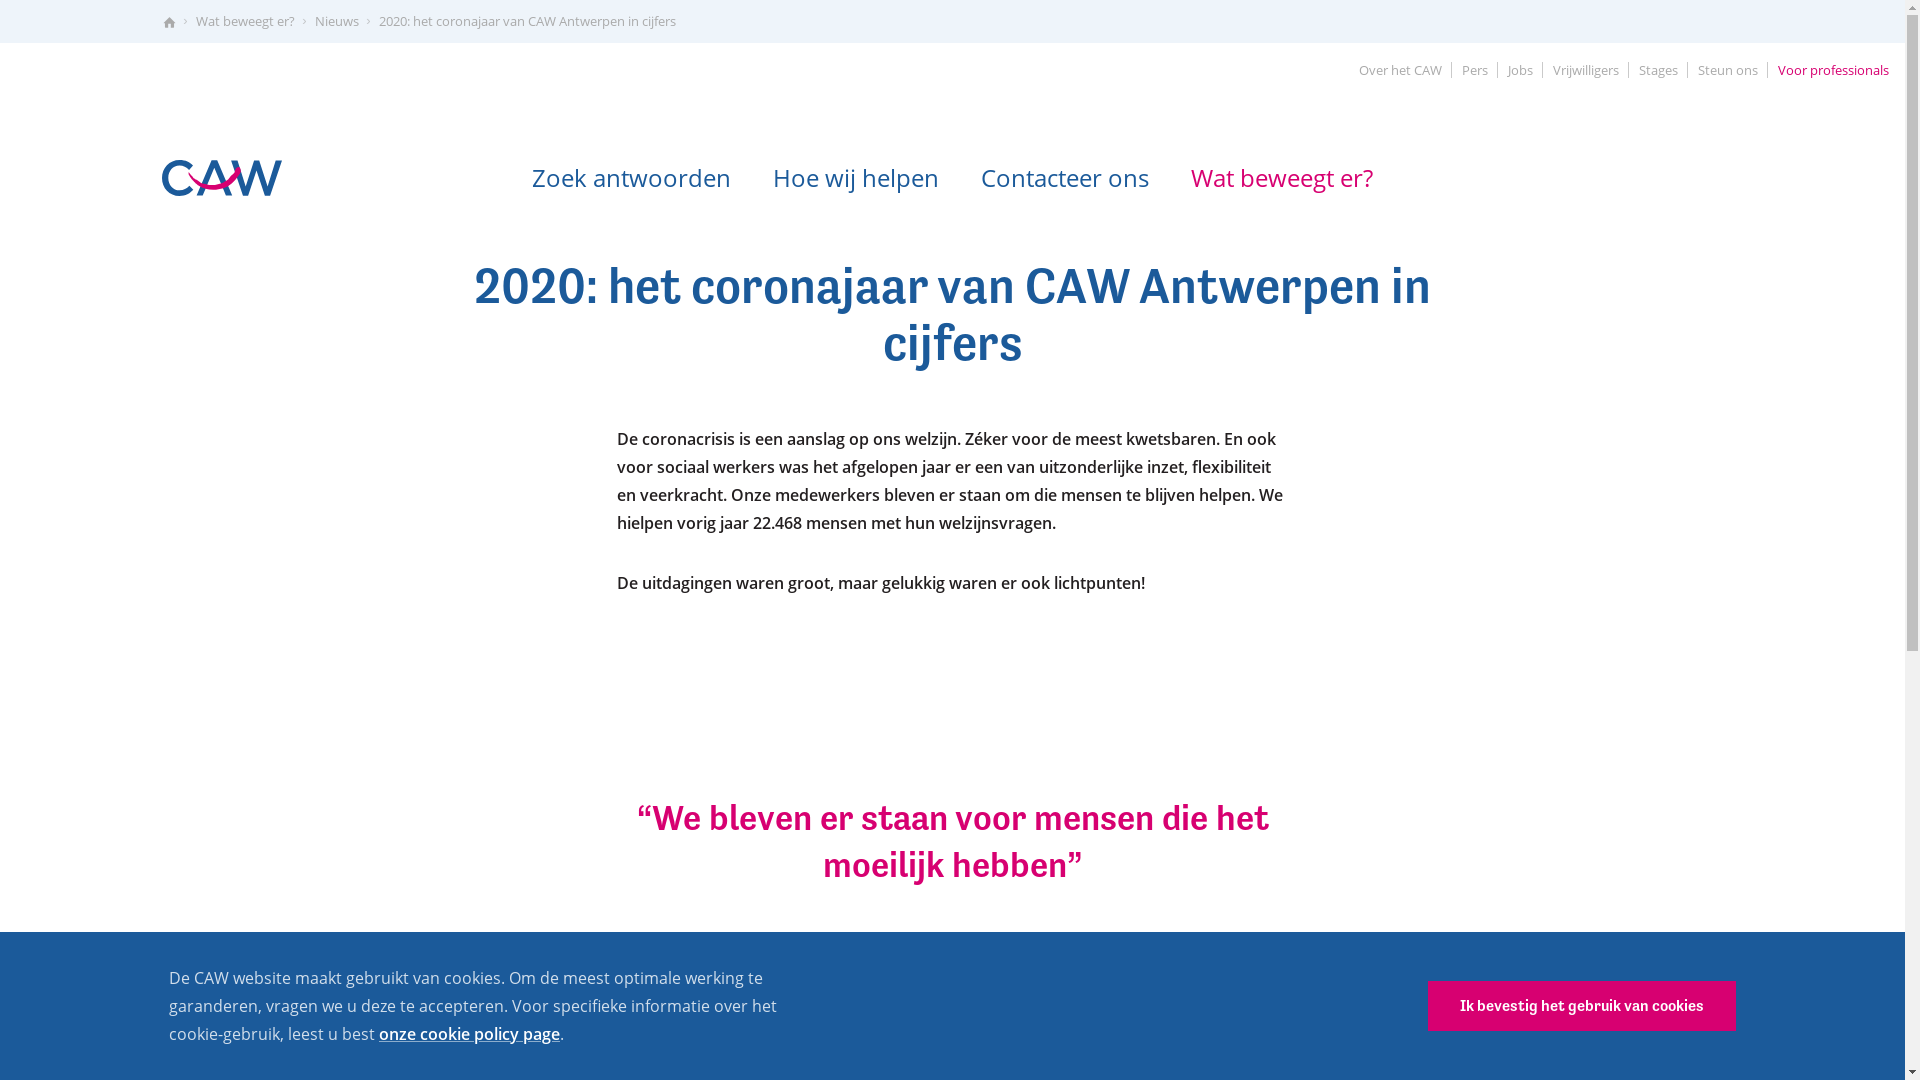  I want to click on Pers, so click(1475, 70).